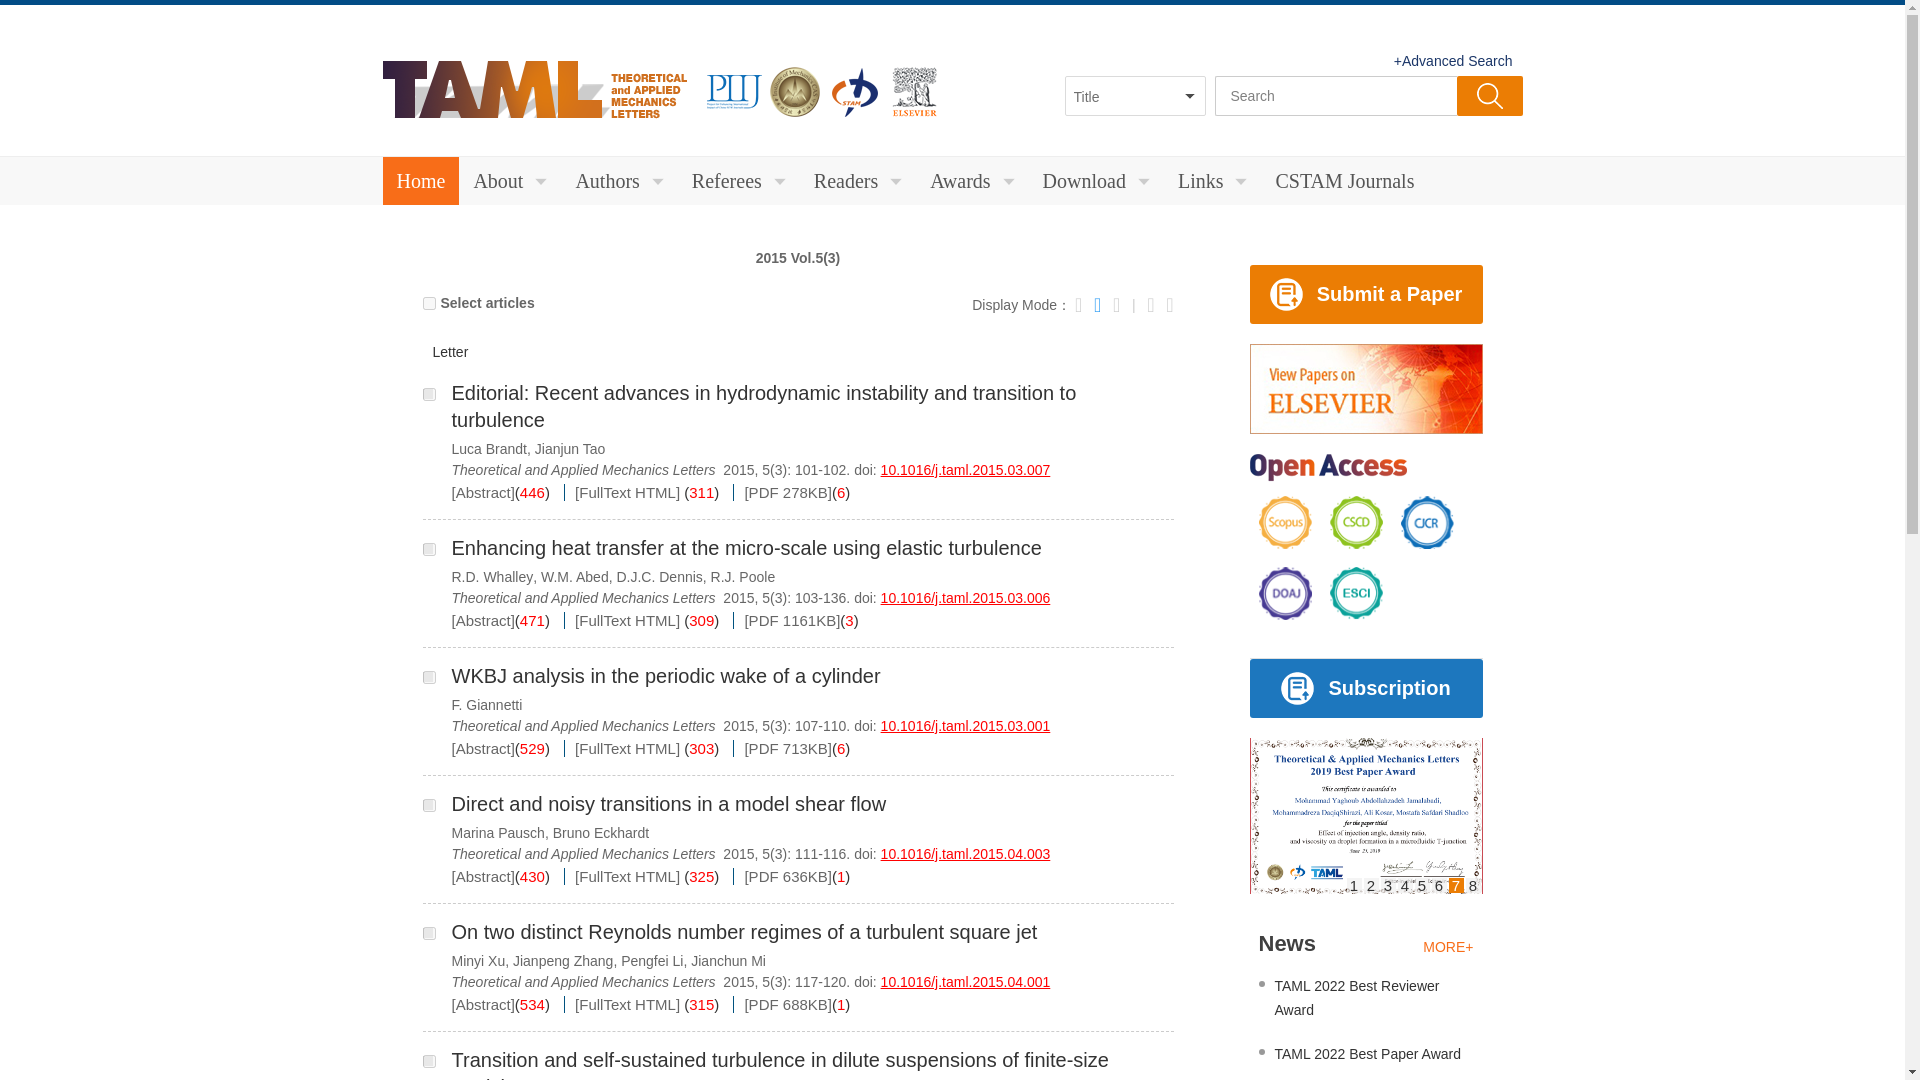  I want to click on 4e9425db-83d1-45e8-85de-7a2b39741405, so click(428, 550).